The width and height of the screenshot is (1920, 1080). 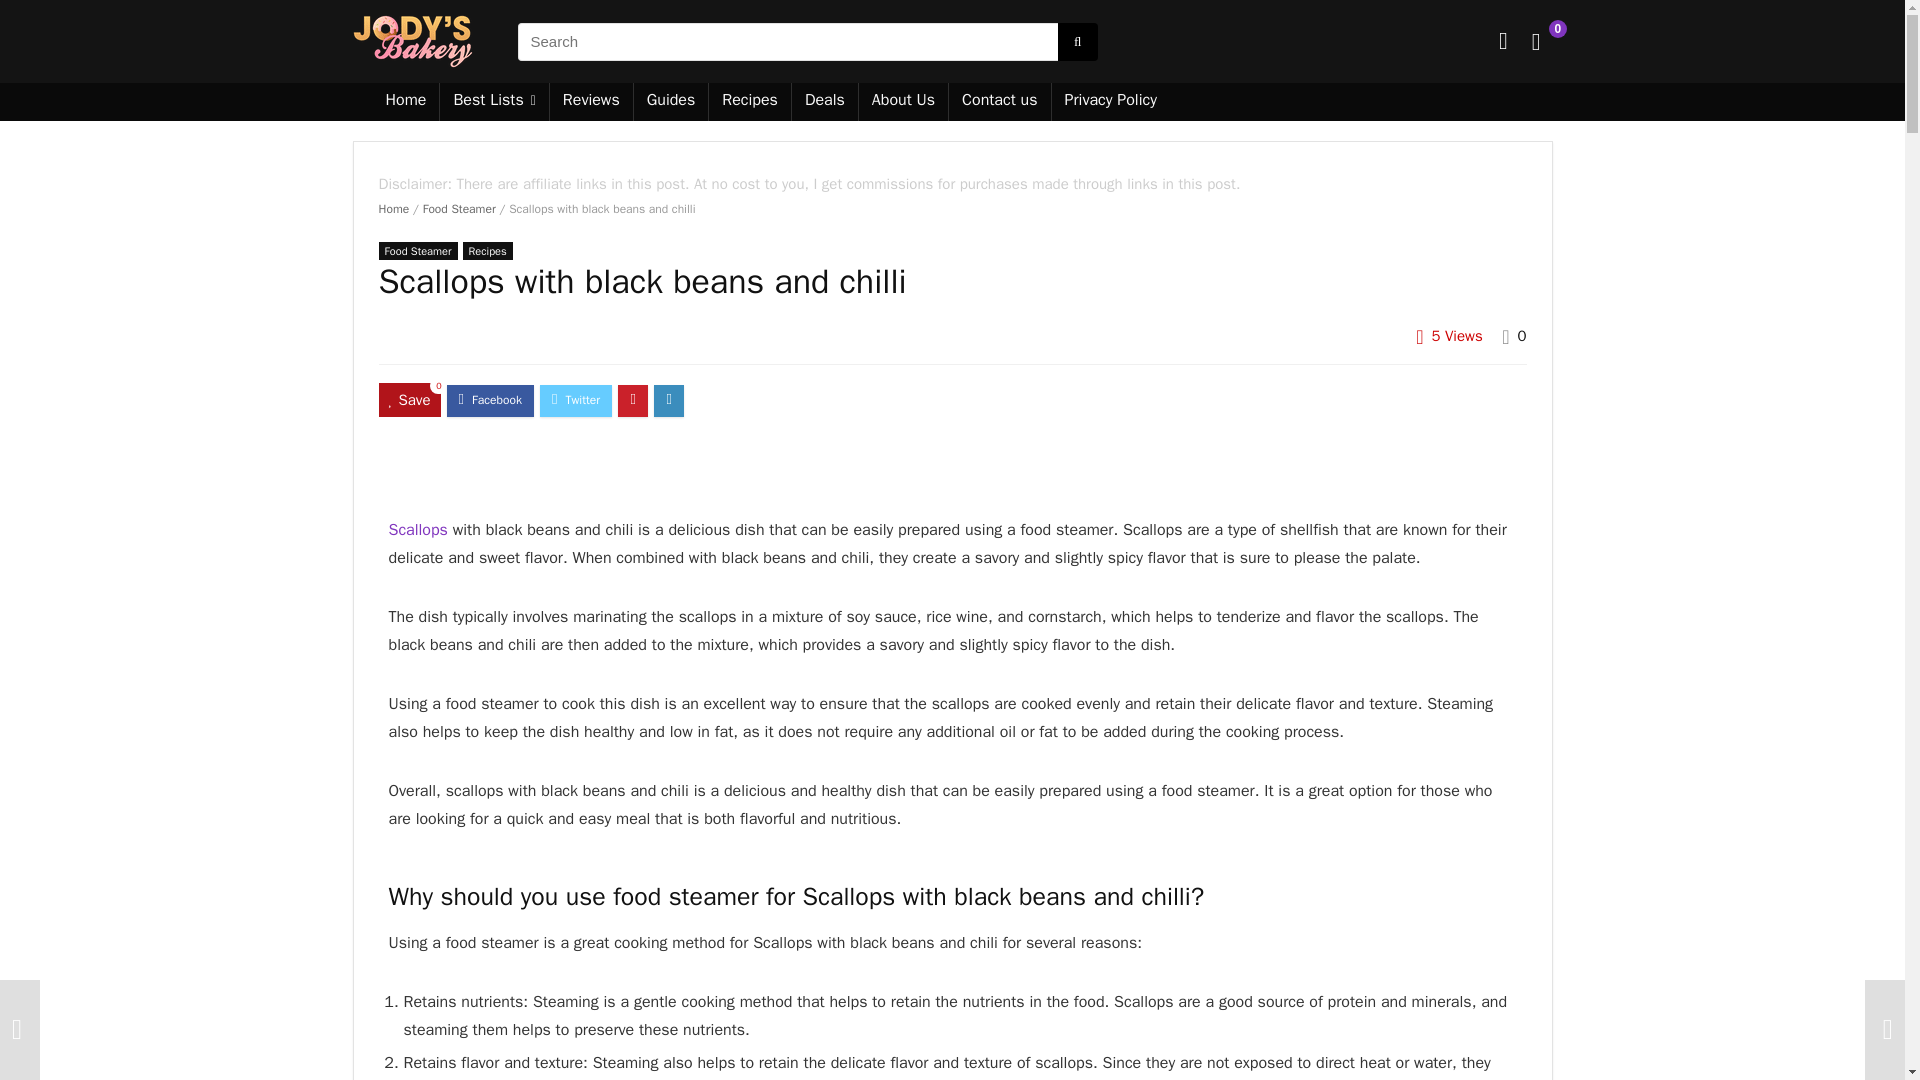 I want to click on Recipes, so click(x=750, y=102).